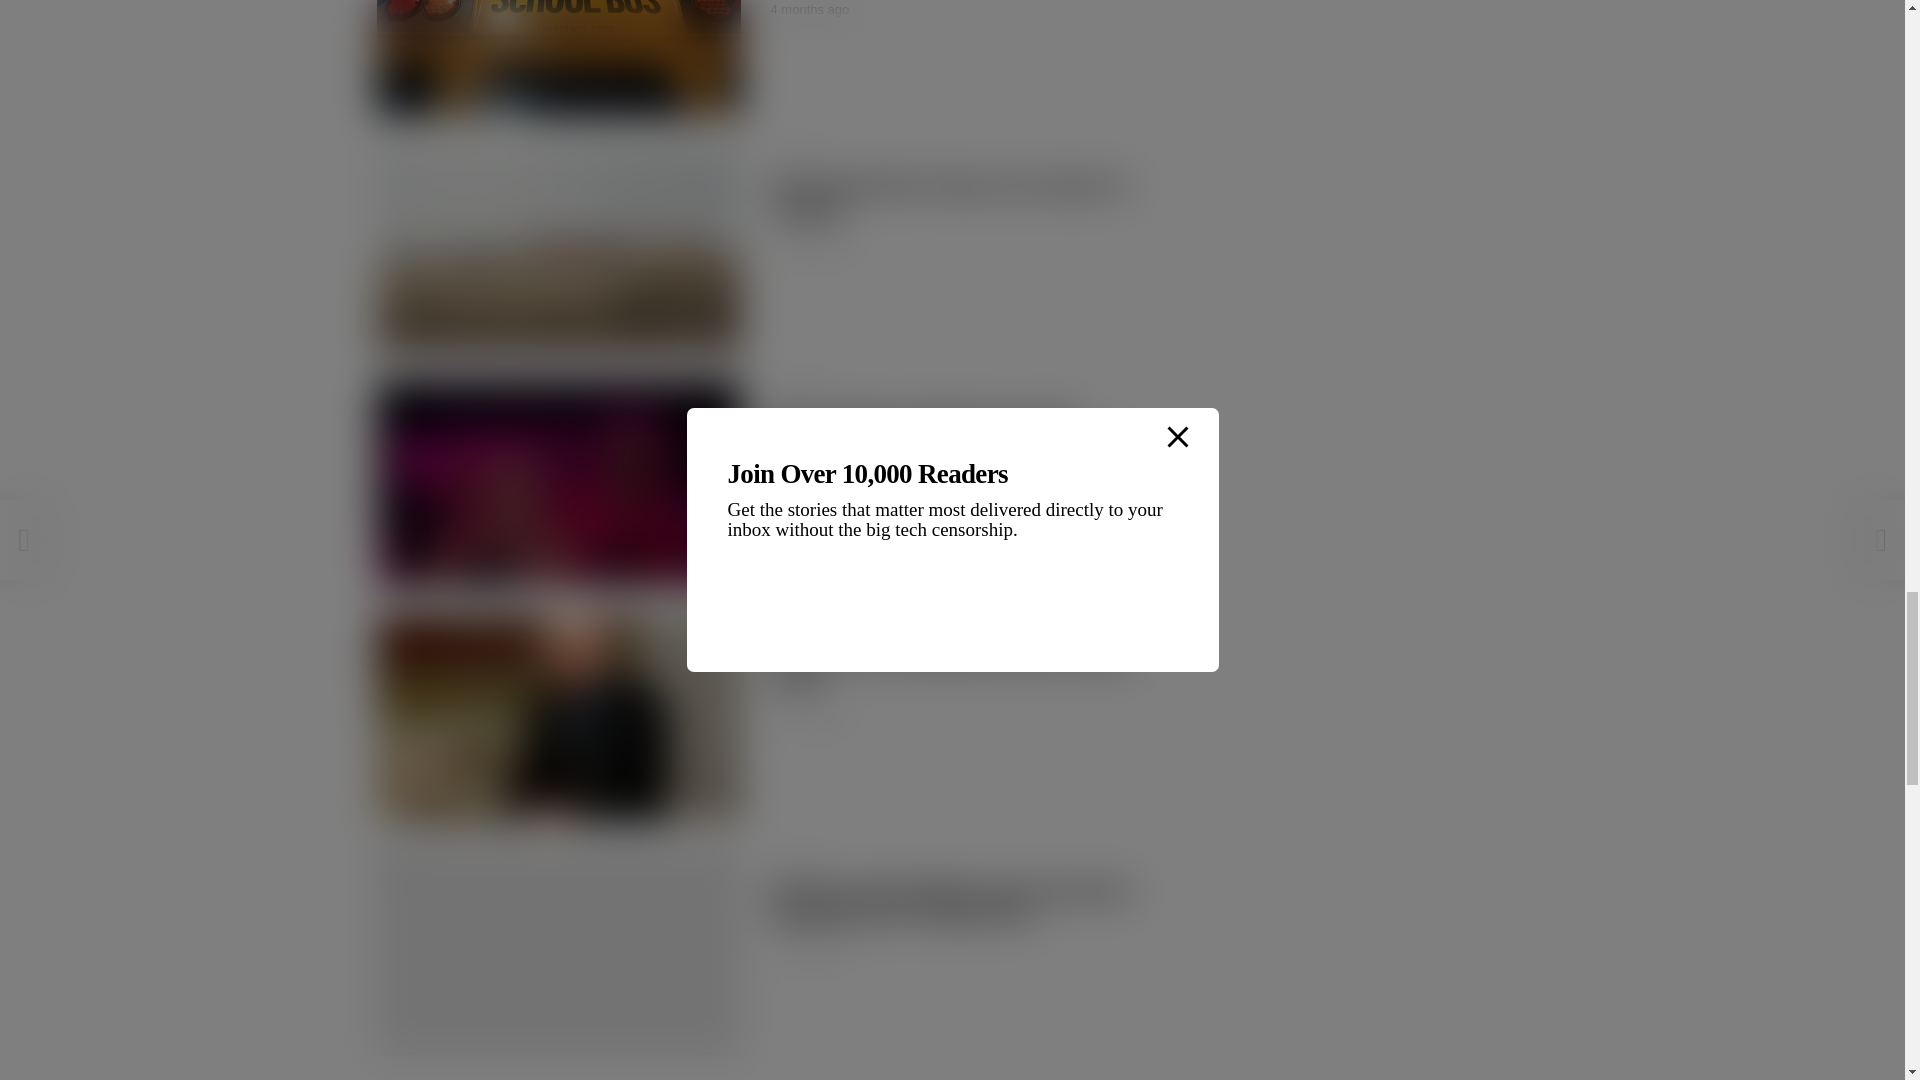 Image resolution: width=1920 pixels, height=1080 pixels. Describe the element at coordinates (808, 10) in the screenshot. I see `March 11, 2024, 5:22 pm` at that location.